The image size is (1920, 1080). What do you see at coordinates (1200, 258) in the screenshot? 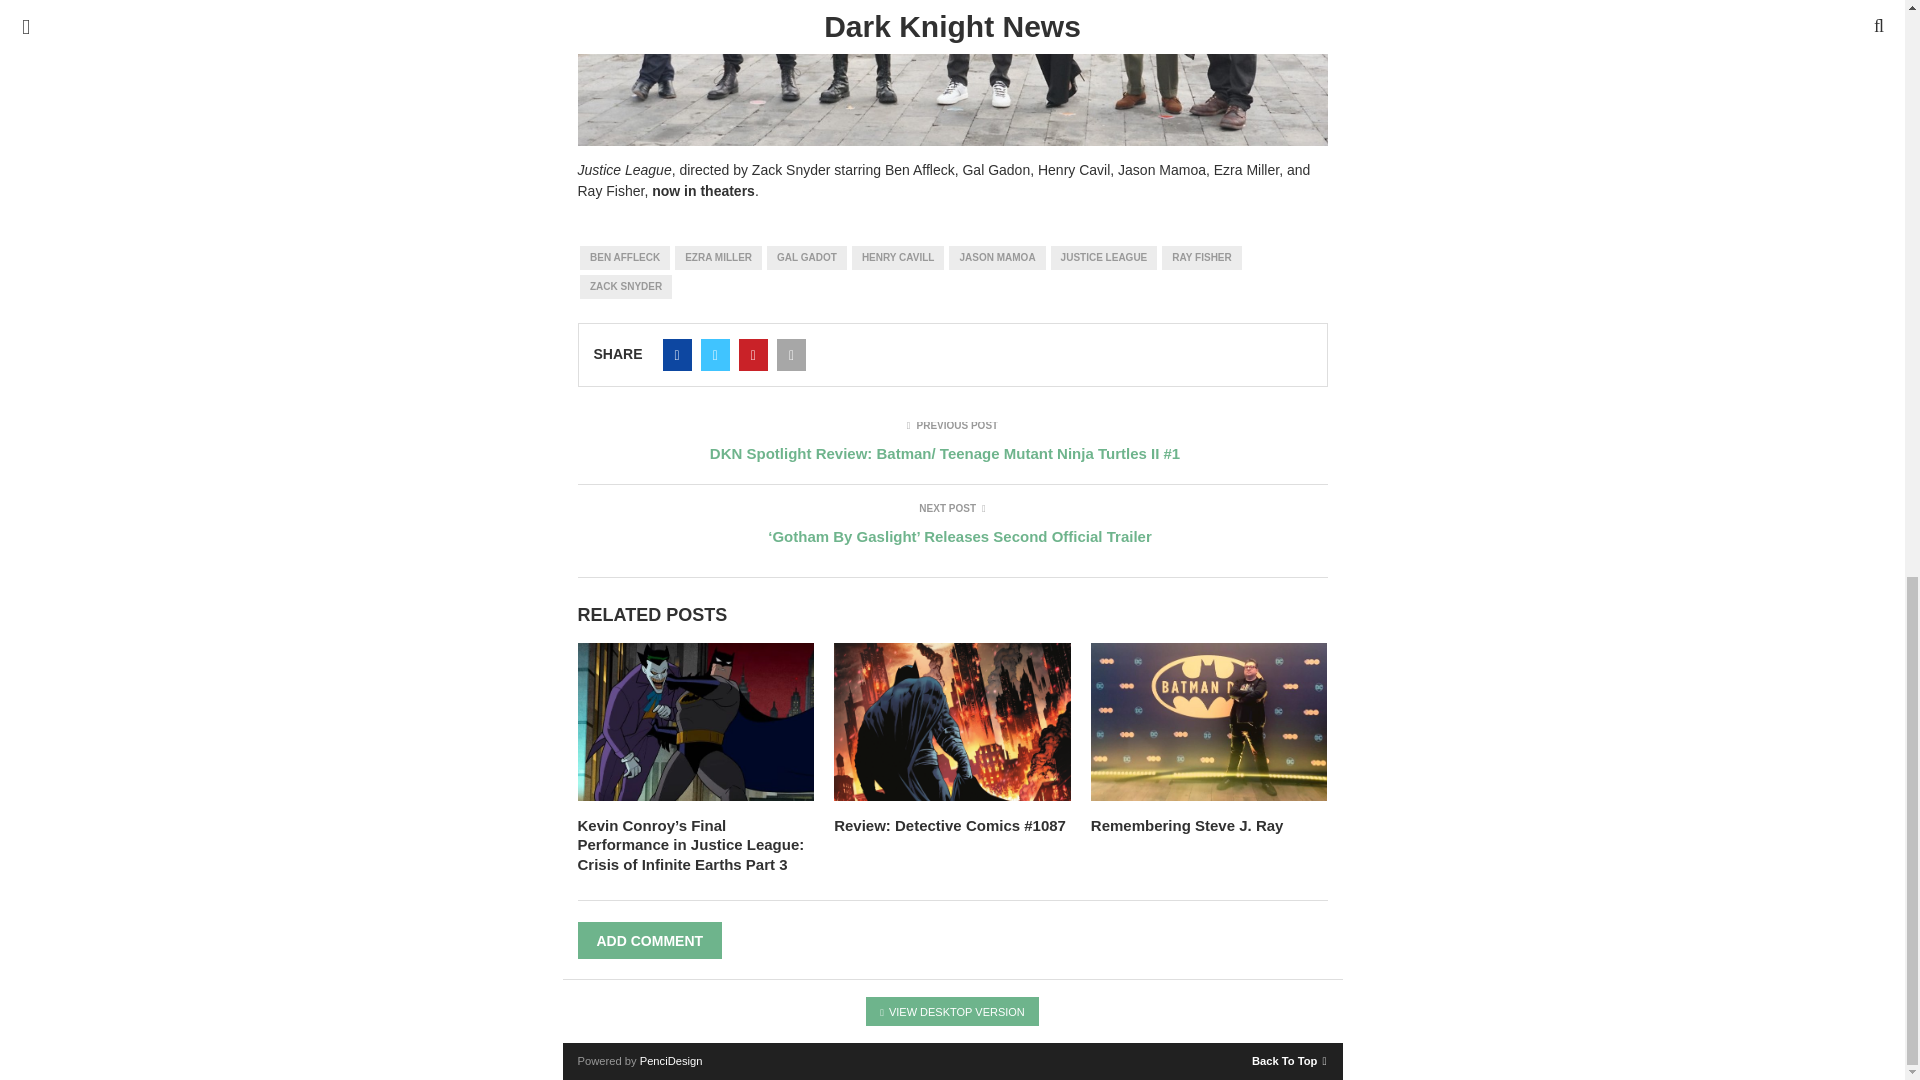
I see `RAY FISHER` at bounding box center [1200, 258].